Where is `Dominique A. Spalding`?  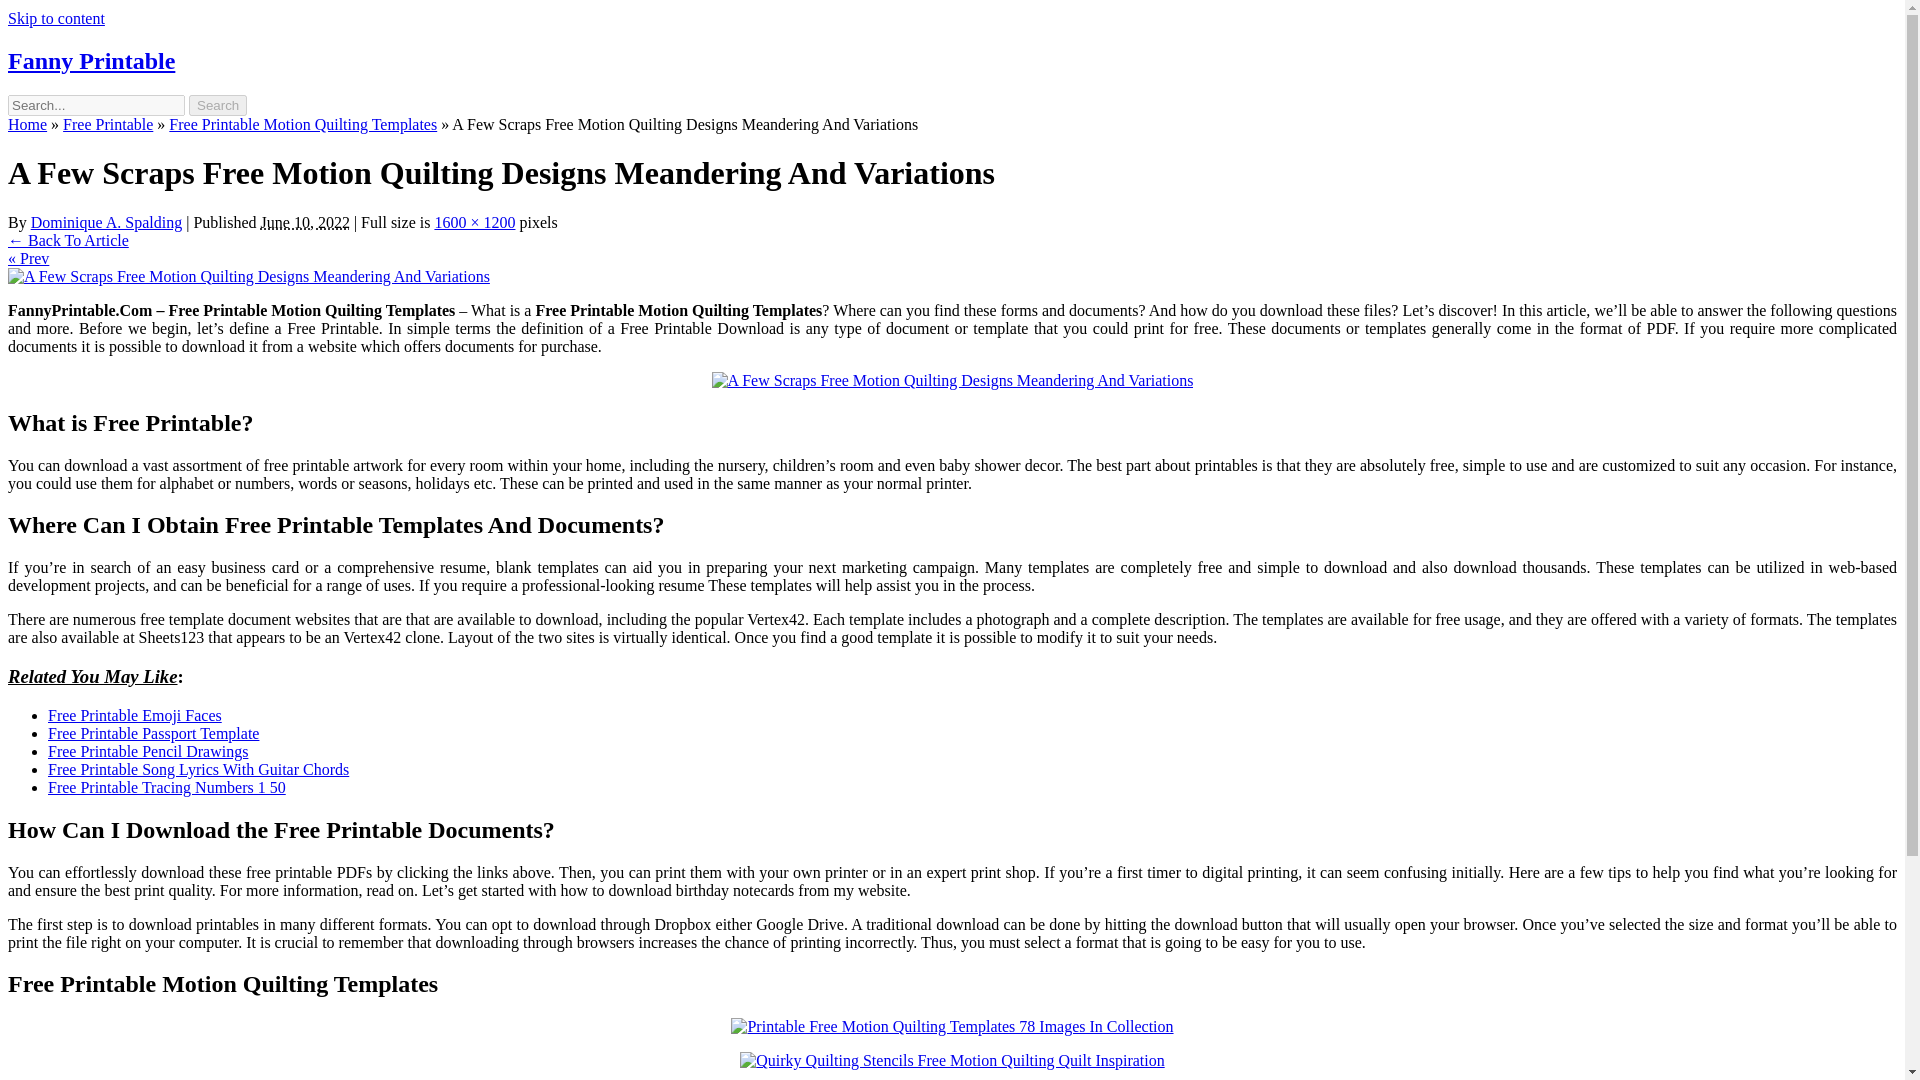
Dominique A. Spalding is located at coordinates (106, 222).